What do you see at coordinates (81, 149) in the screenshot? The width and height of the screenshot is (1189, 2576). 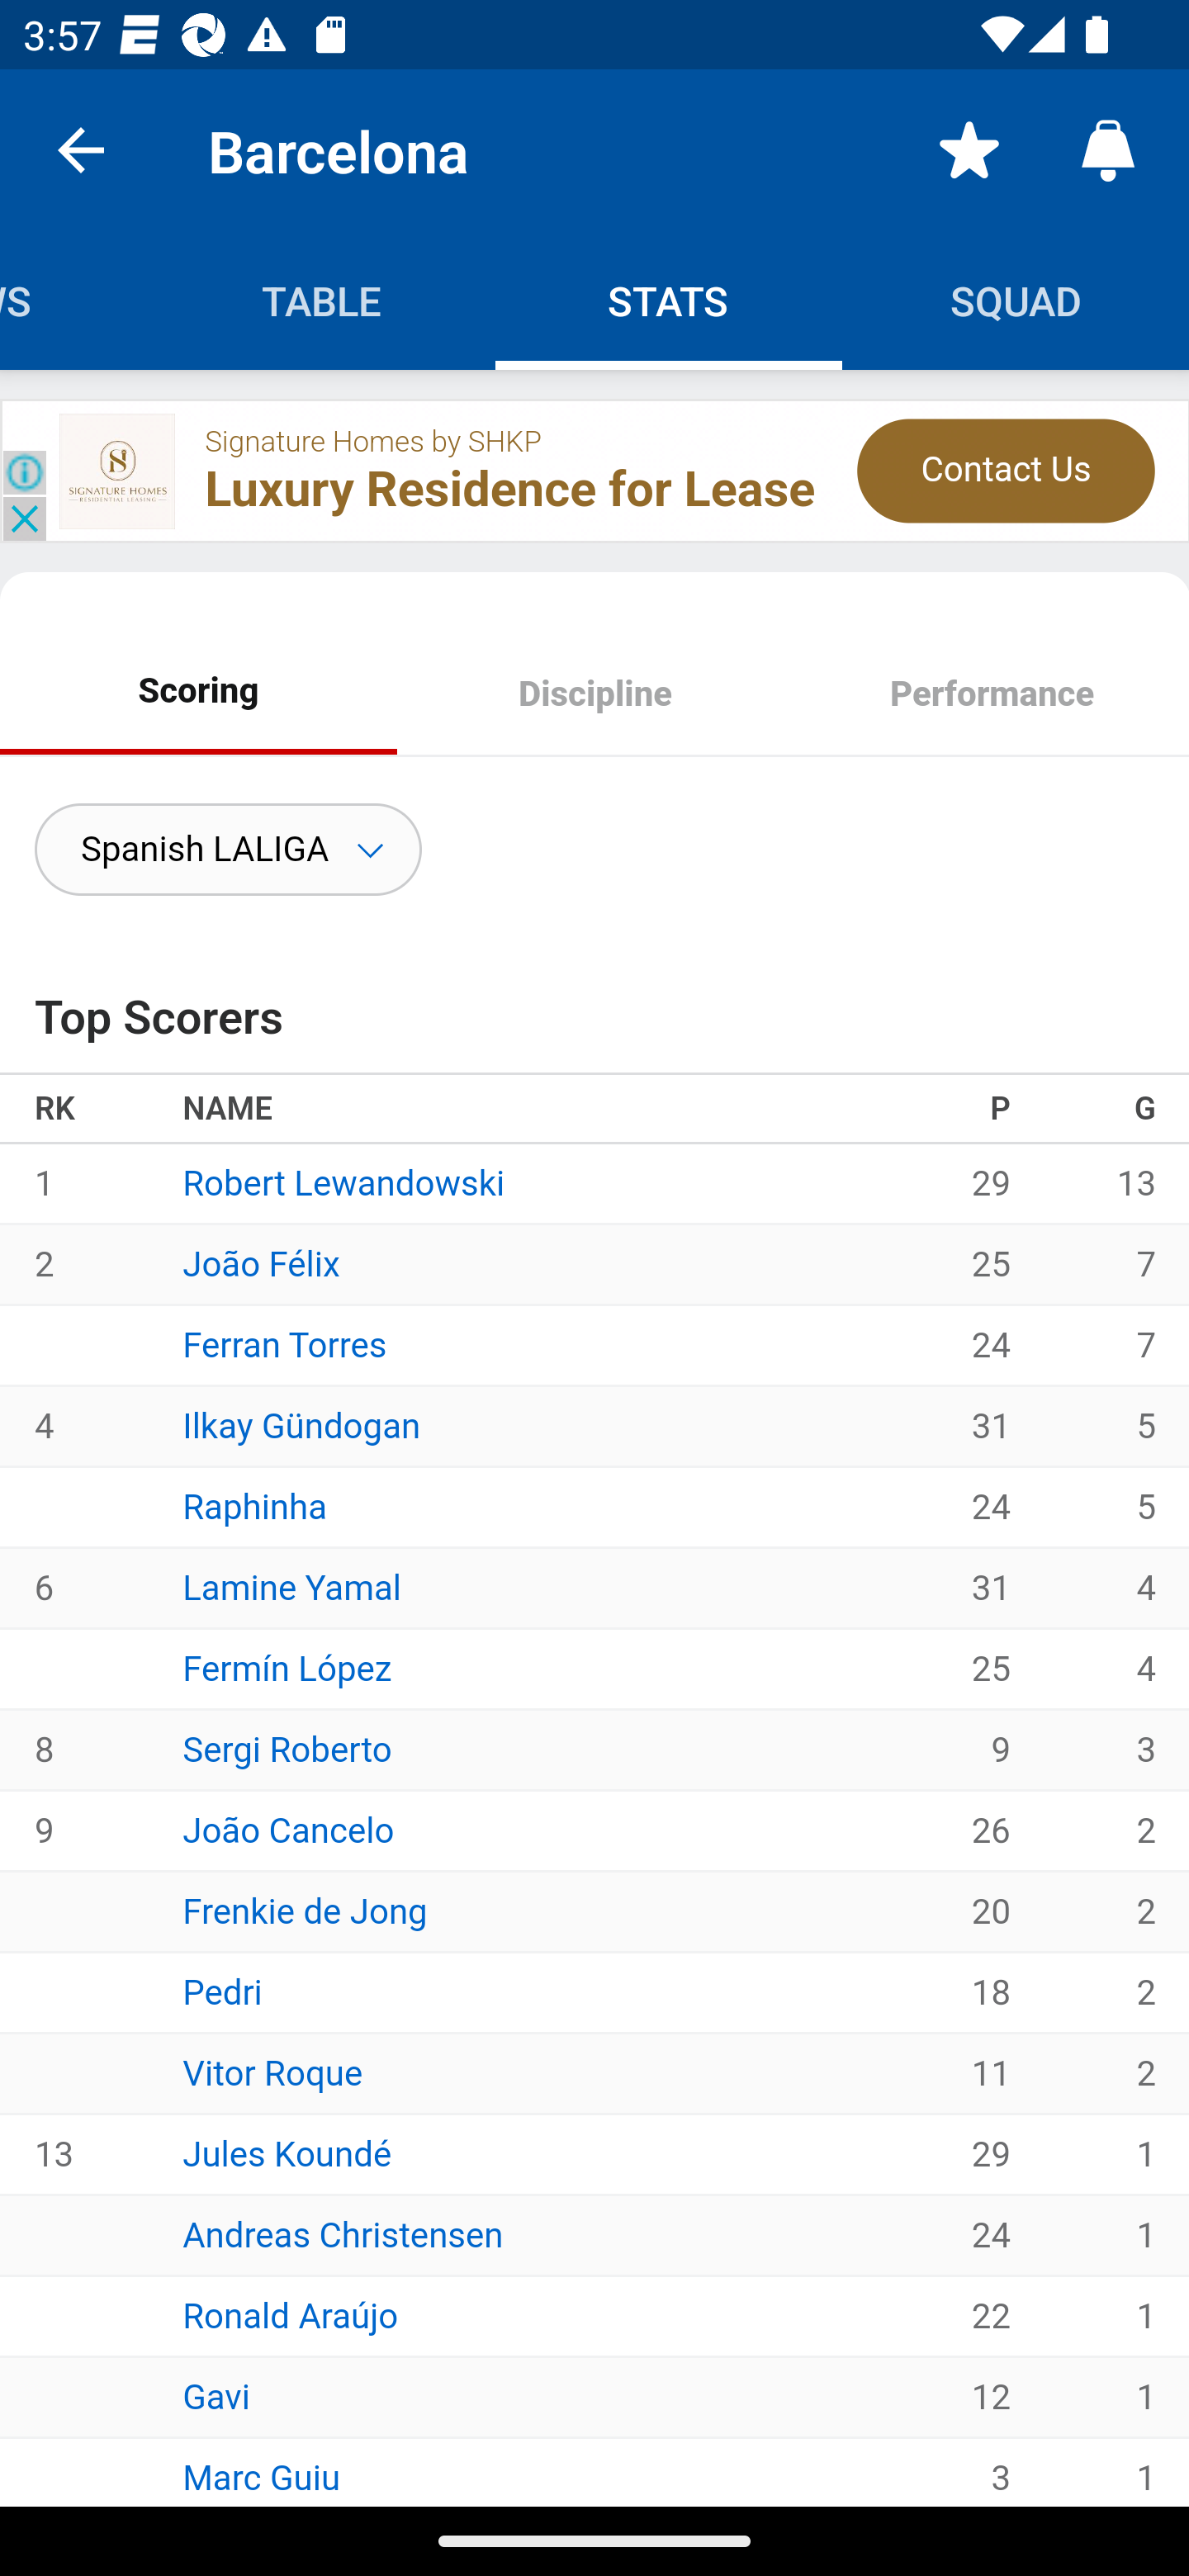 I see `back.button` at bounding box center [81, 149].